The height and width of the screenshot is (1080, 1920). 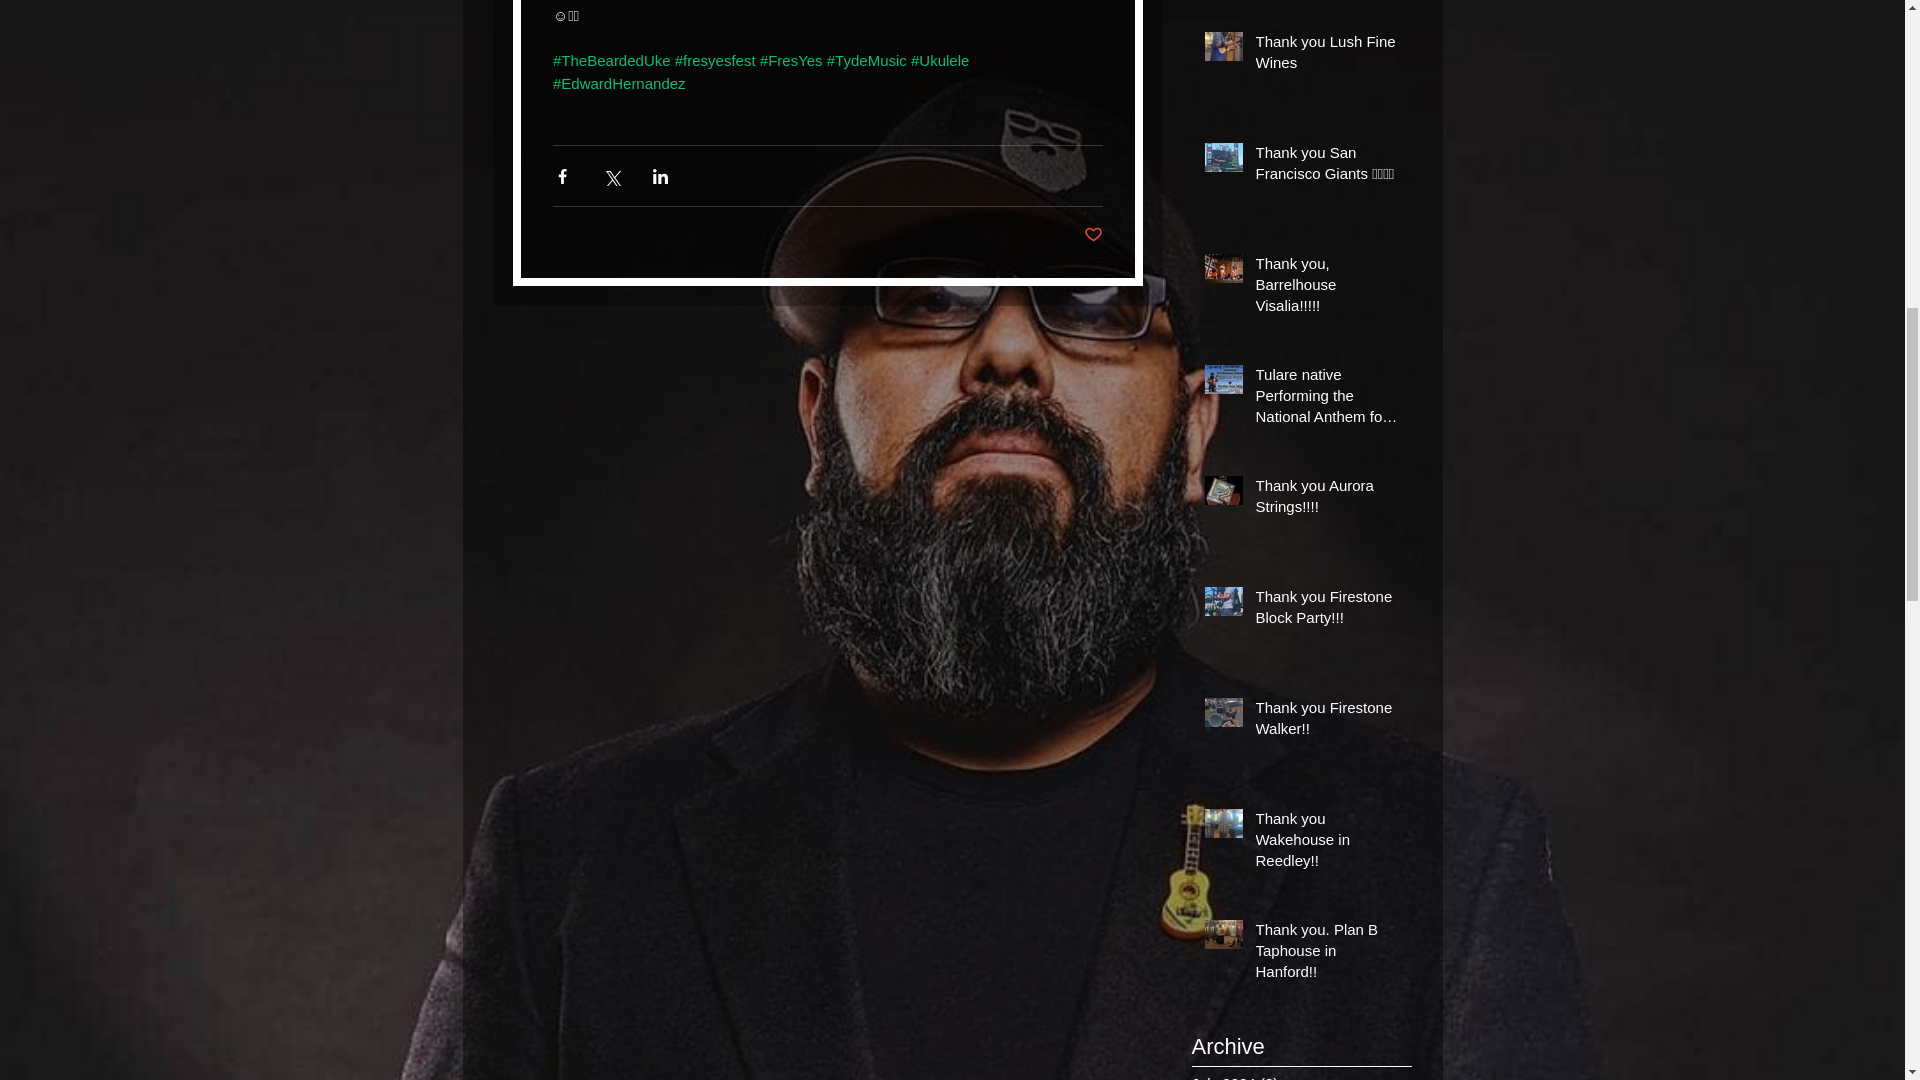 What do you see at coordinates (1327, 611) in the screenshot?
I see `Thank you Firestone Block Party!!!` at bounding box center [1327, 611].